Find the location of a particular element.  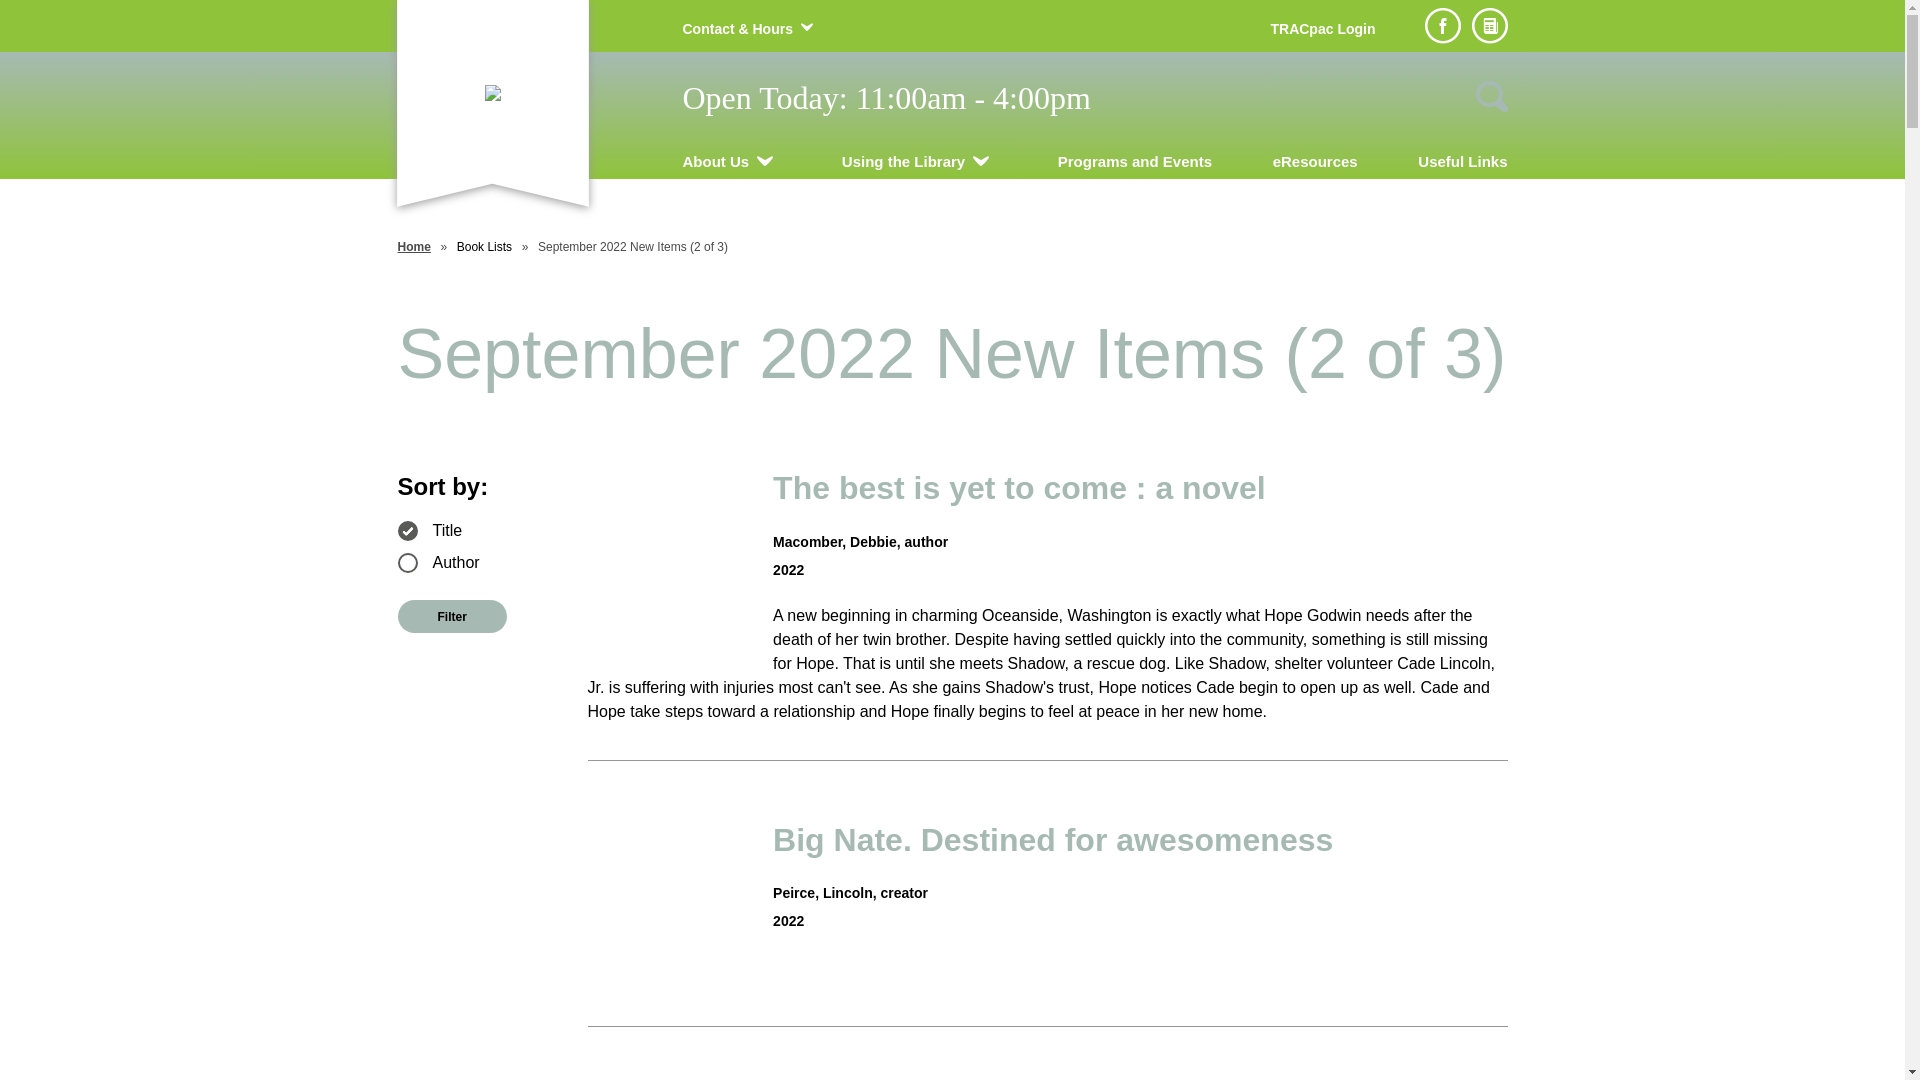

Filter is located at coordinates (452, 616).